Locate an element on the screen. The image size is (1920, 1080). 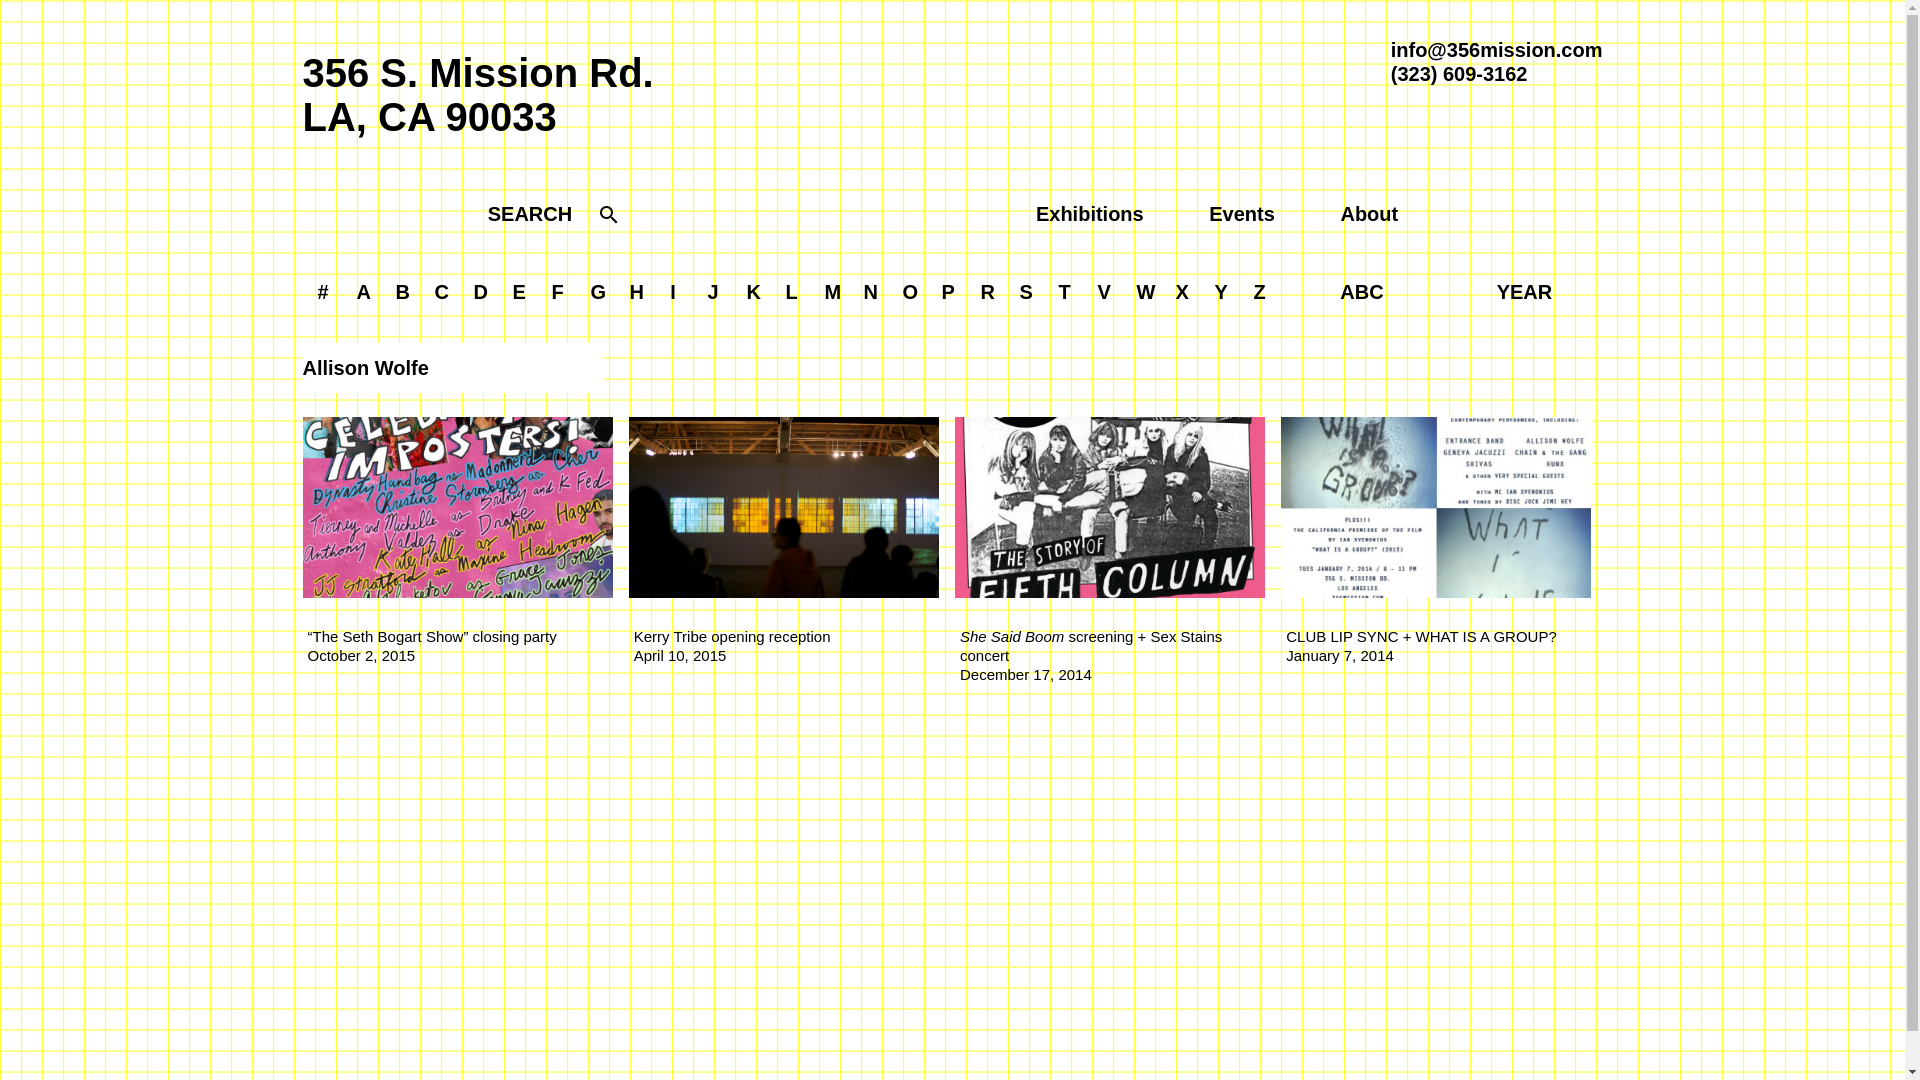
info@356mission.com is located at coordinates (1497, 50).